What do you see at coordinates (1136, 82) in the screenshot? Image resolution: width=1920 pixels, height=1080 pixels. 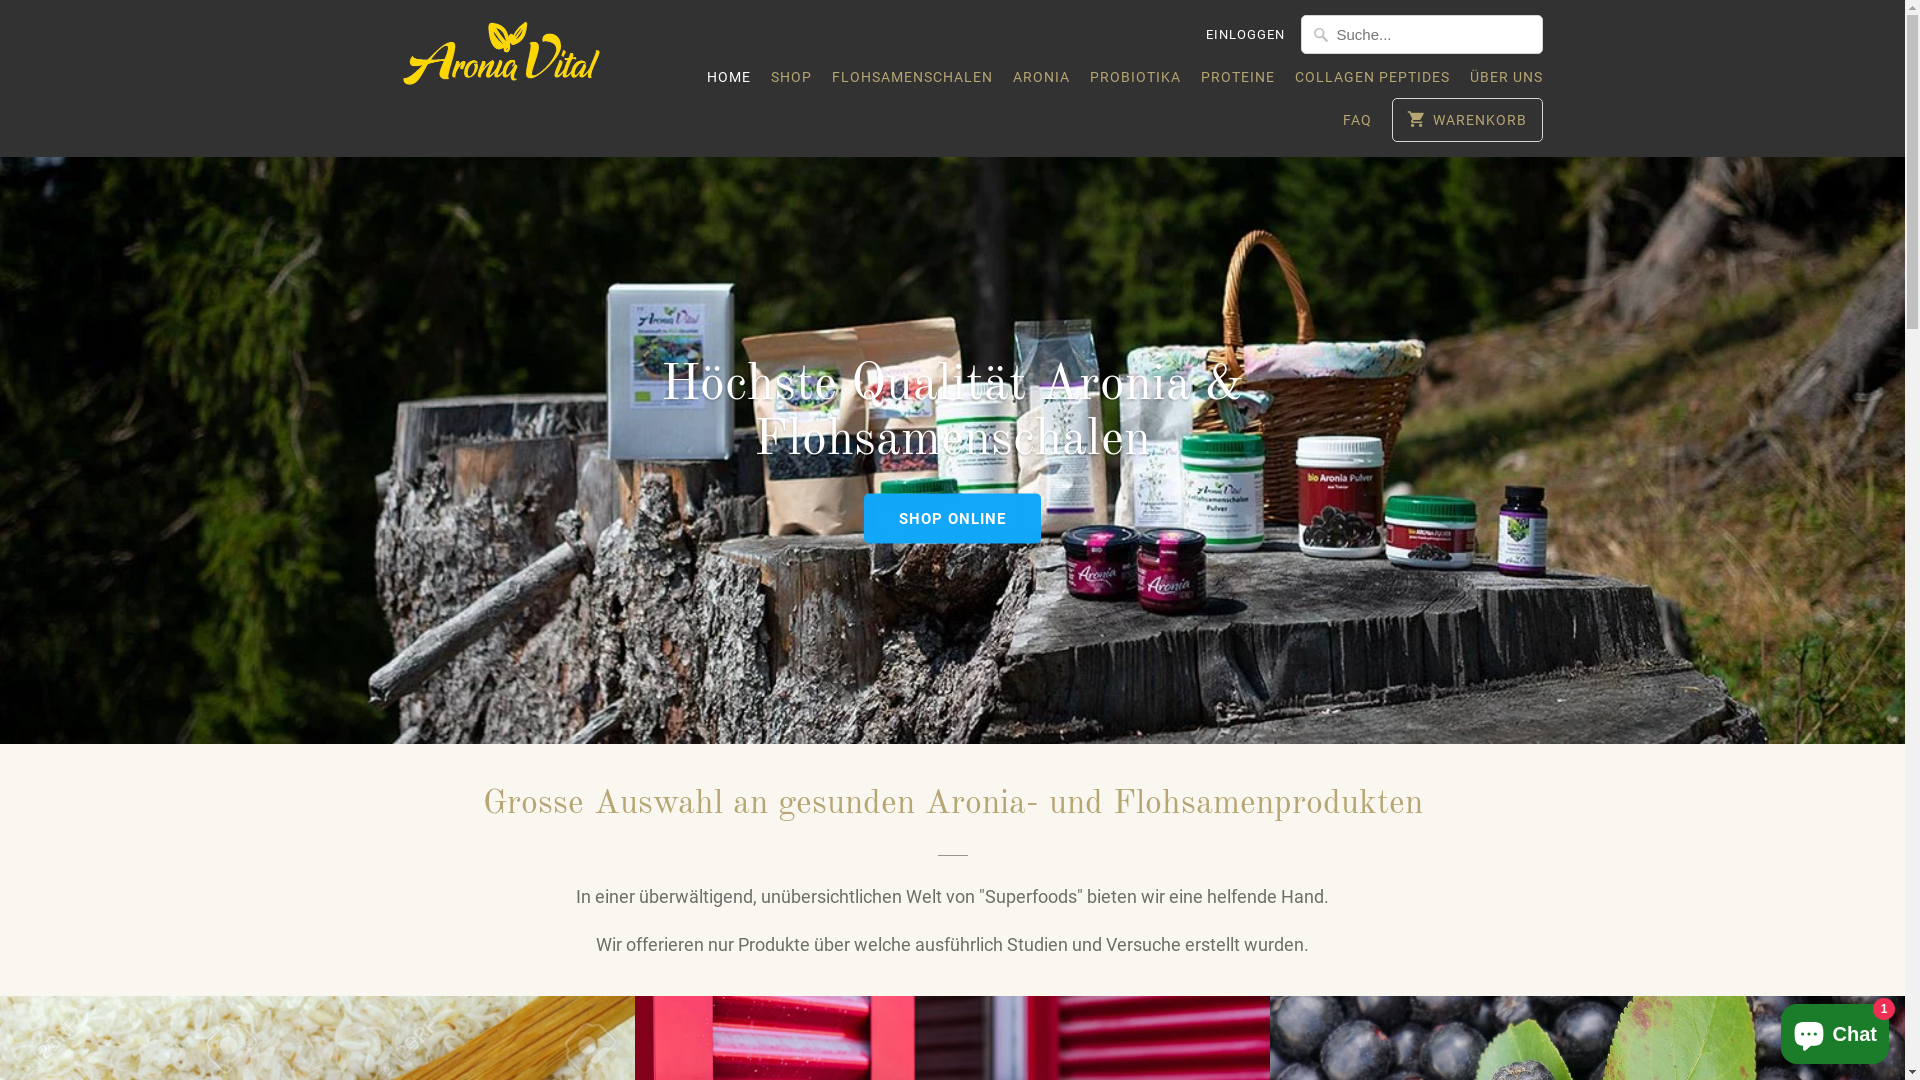 I see `PROBIOTIKA` at bounding box center [1136, 82].